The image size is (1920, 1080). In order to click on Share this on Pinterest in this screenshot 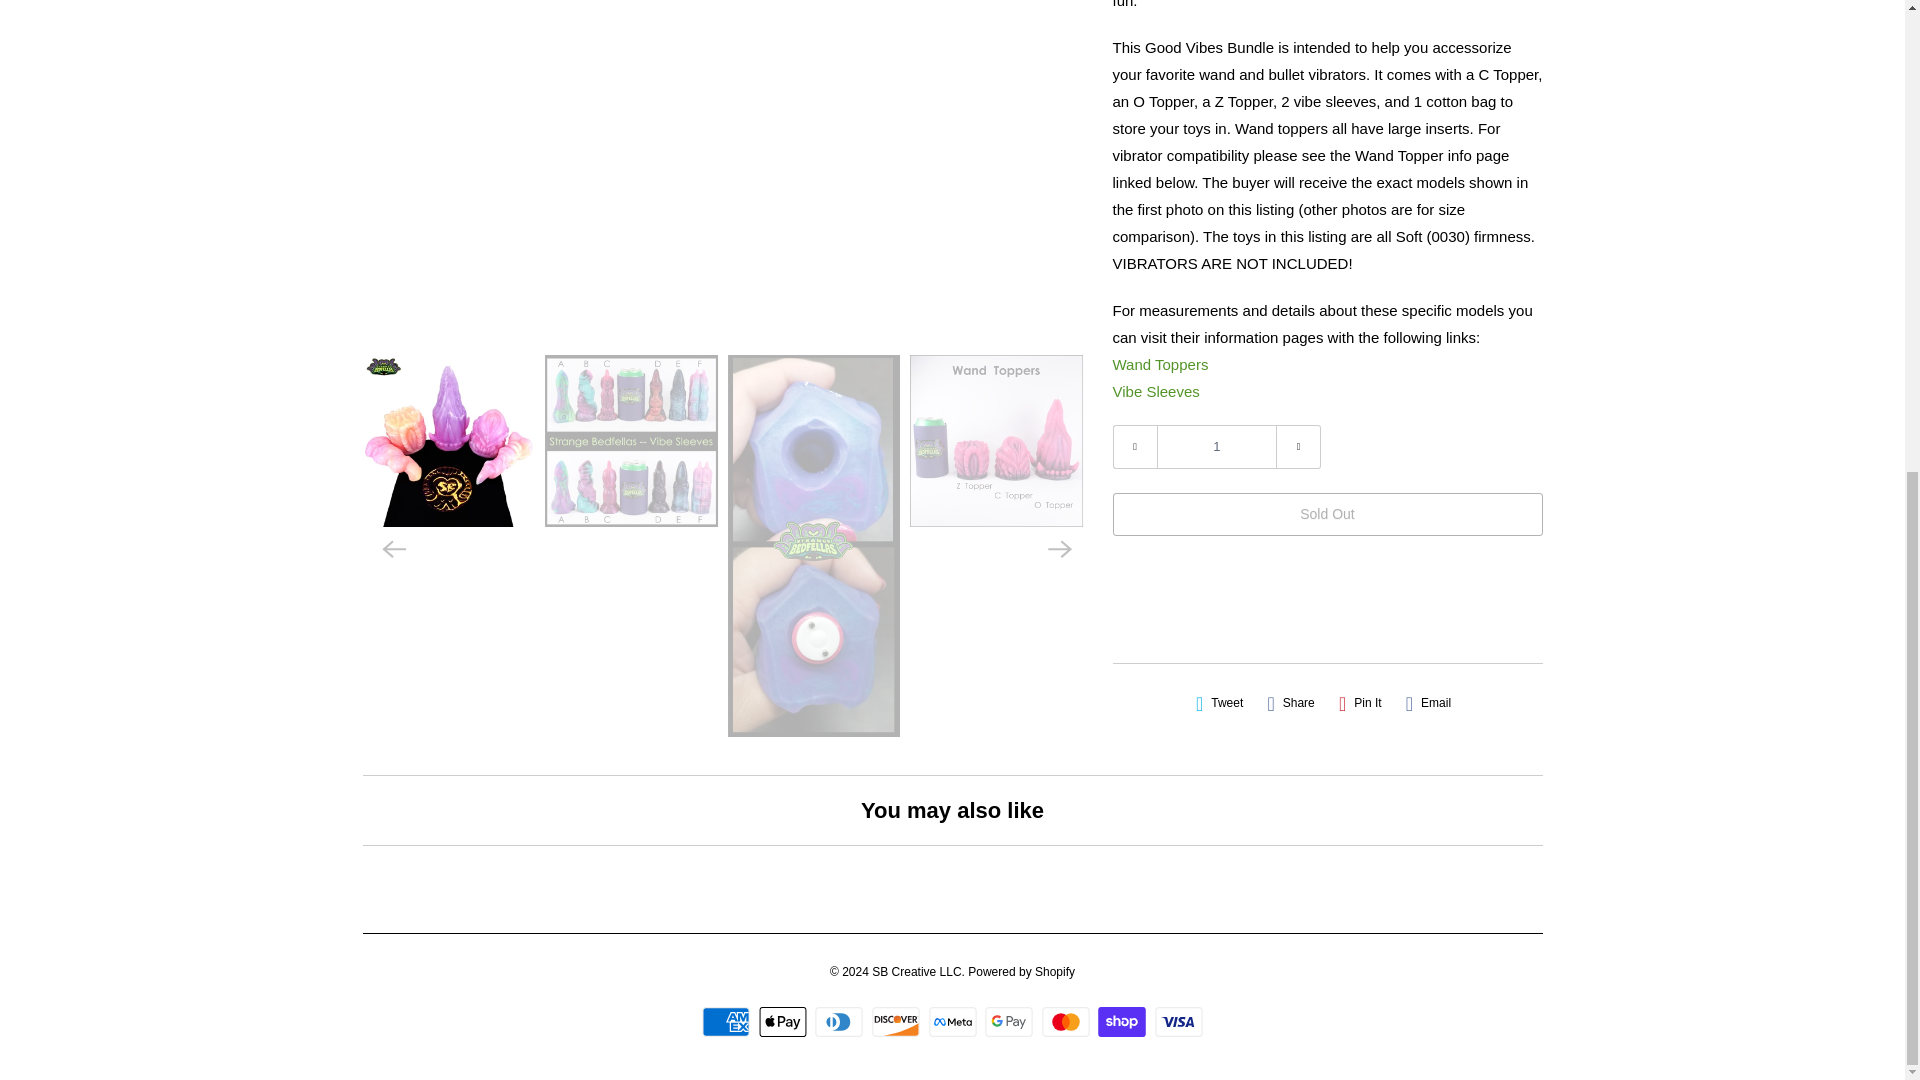, I will do `click(1360, 703)`.